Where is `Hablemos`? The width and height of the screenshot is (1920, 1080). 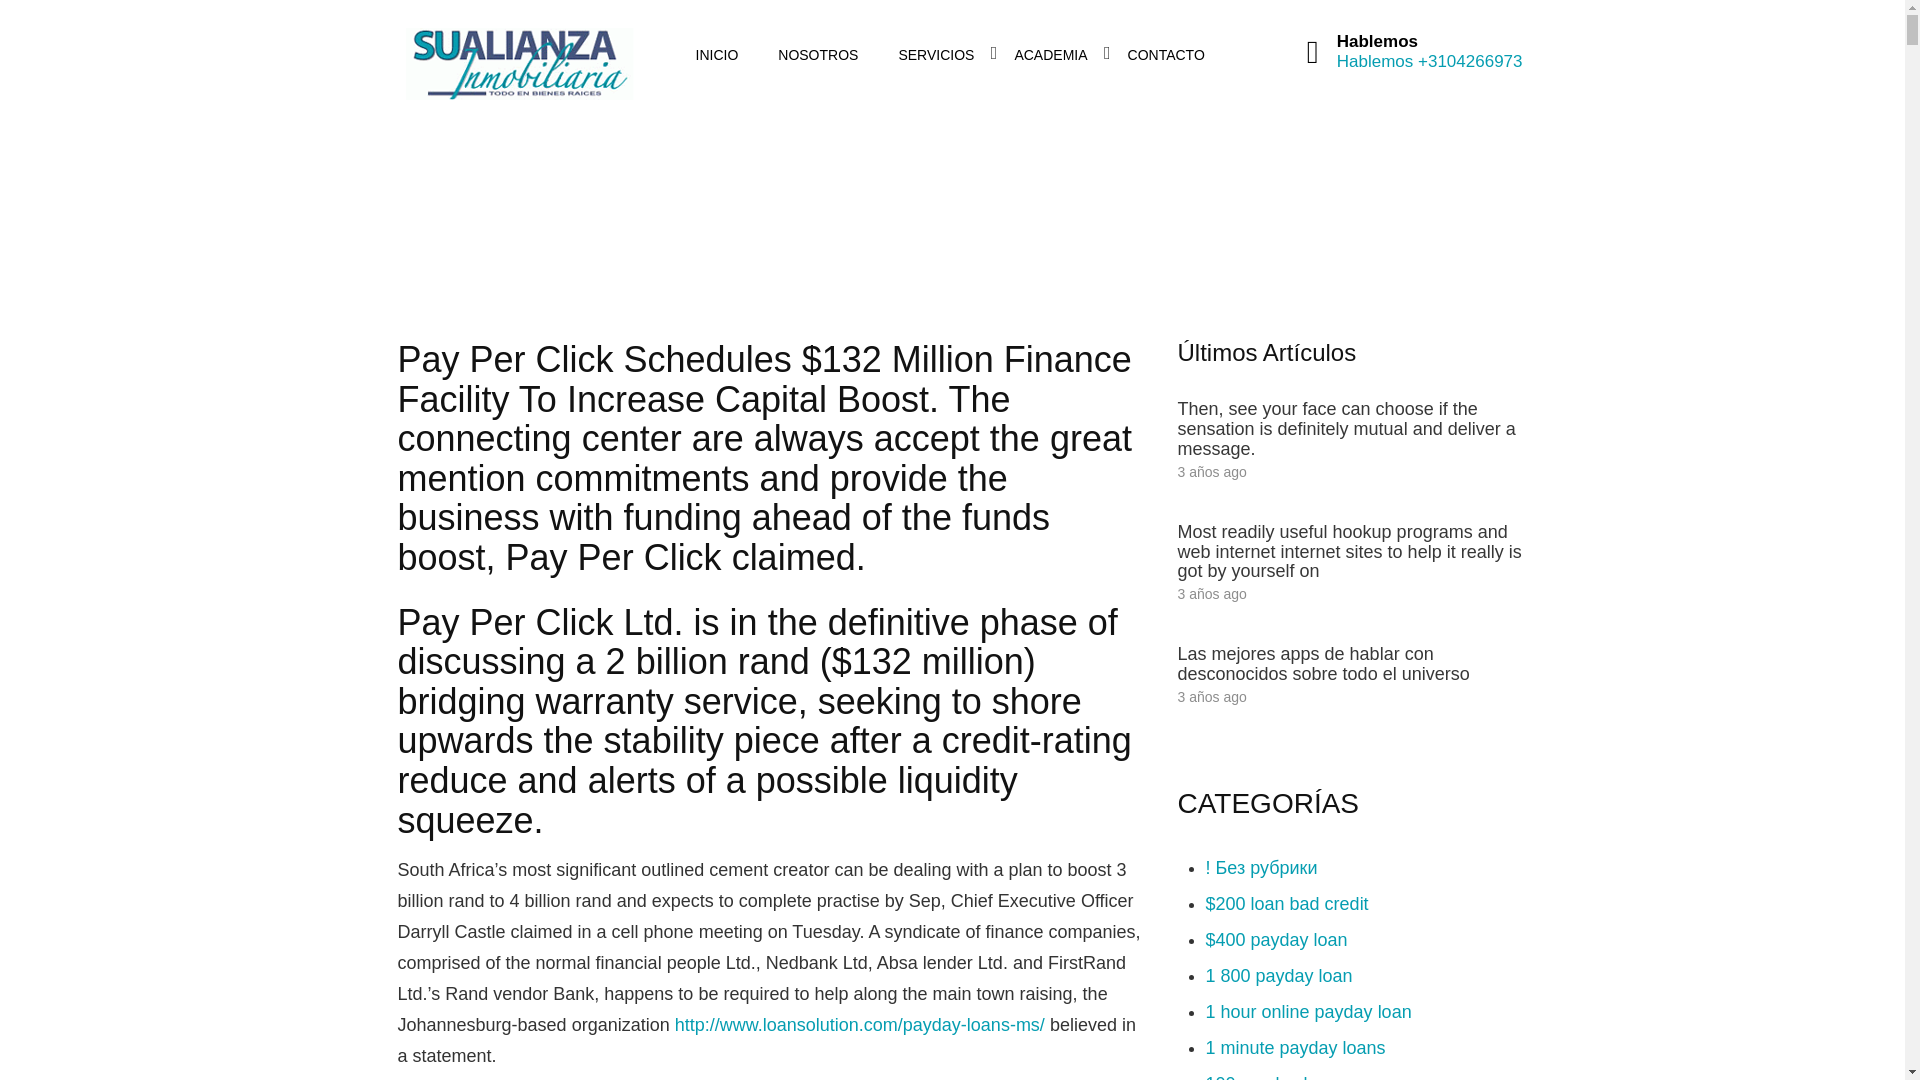
Hablemos is located at coordinates (1377, 61).